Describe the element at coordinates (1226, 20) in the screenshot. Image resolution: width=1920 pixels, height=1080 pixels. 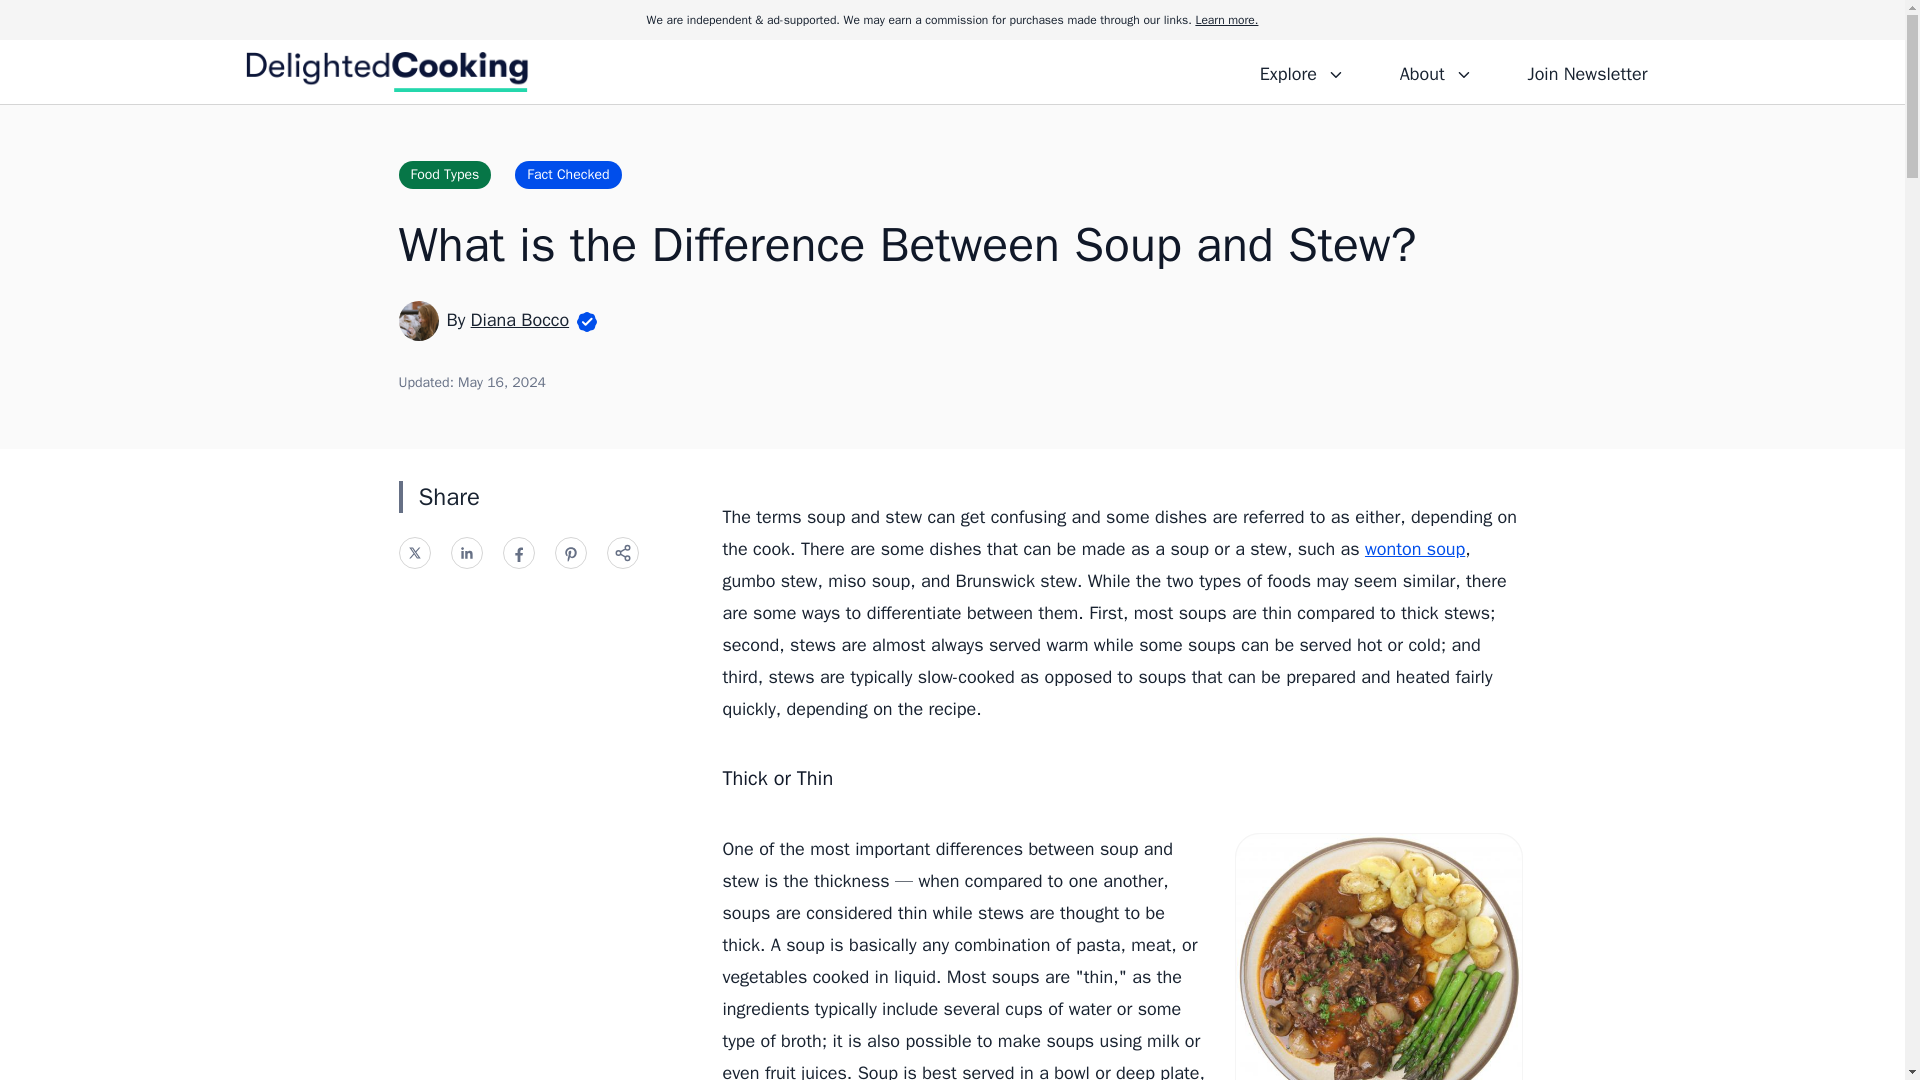
I see `Learn more.` at that location.